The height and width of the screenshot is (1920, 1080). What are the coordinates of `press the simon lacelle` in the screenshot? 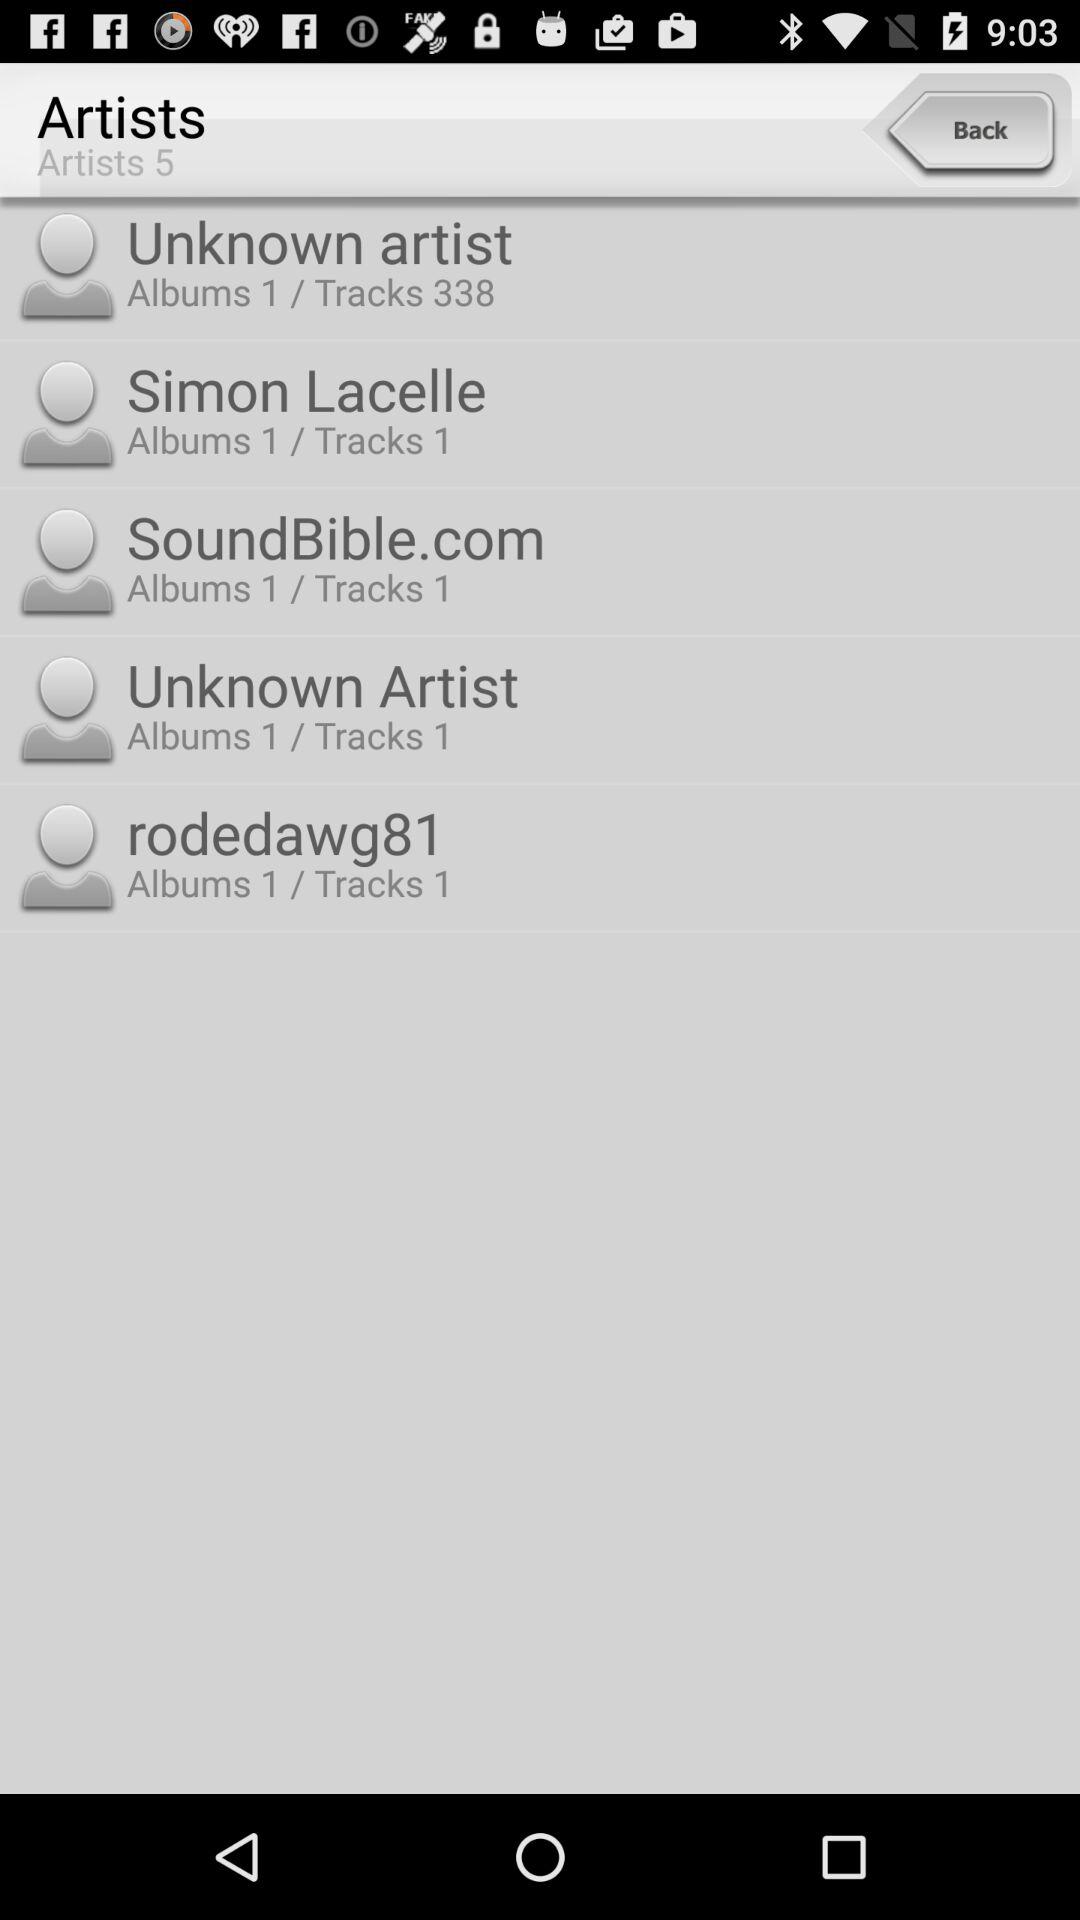 It's located at (598, 388).